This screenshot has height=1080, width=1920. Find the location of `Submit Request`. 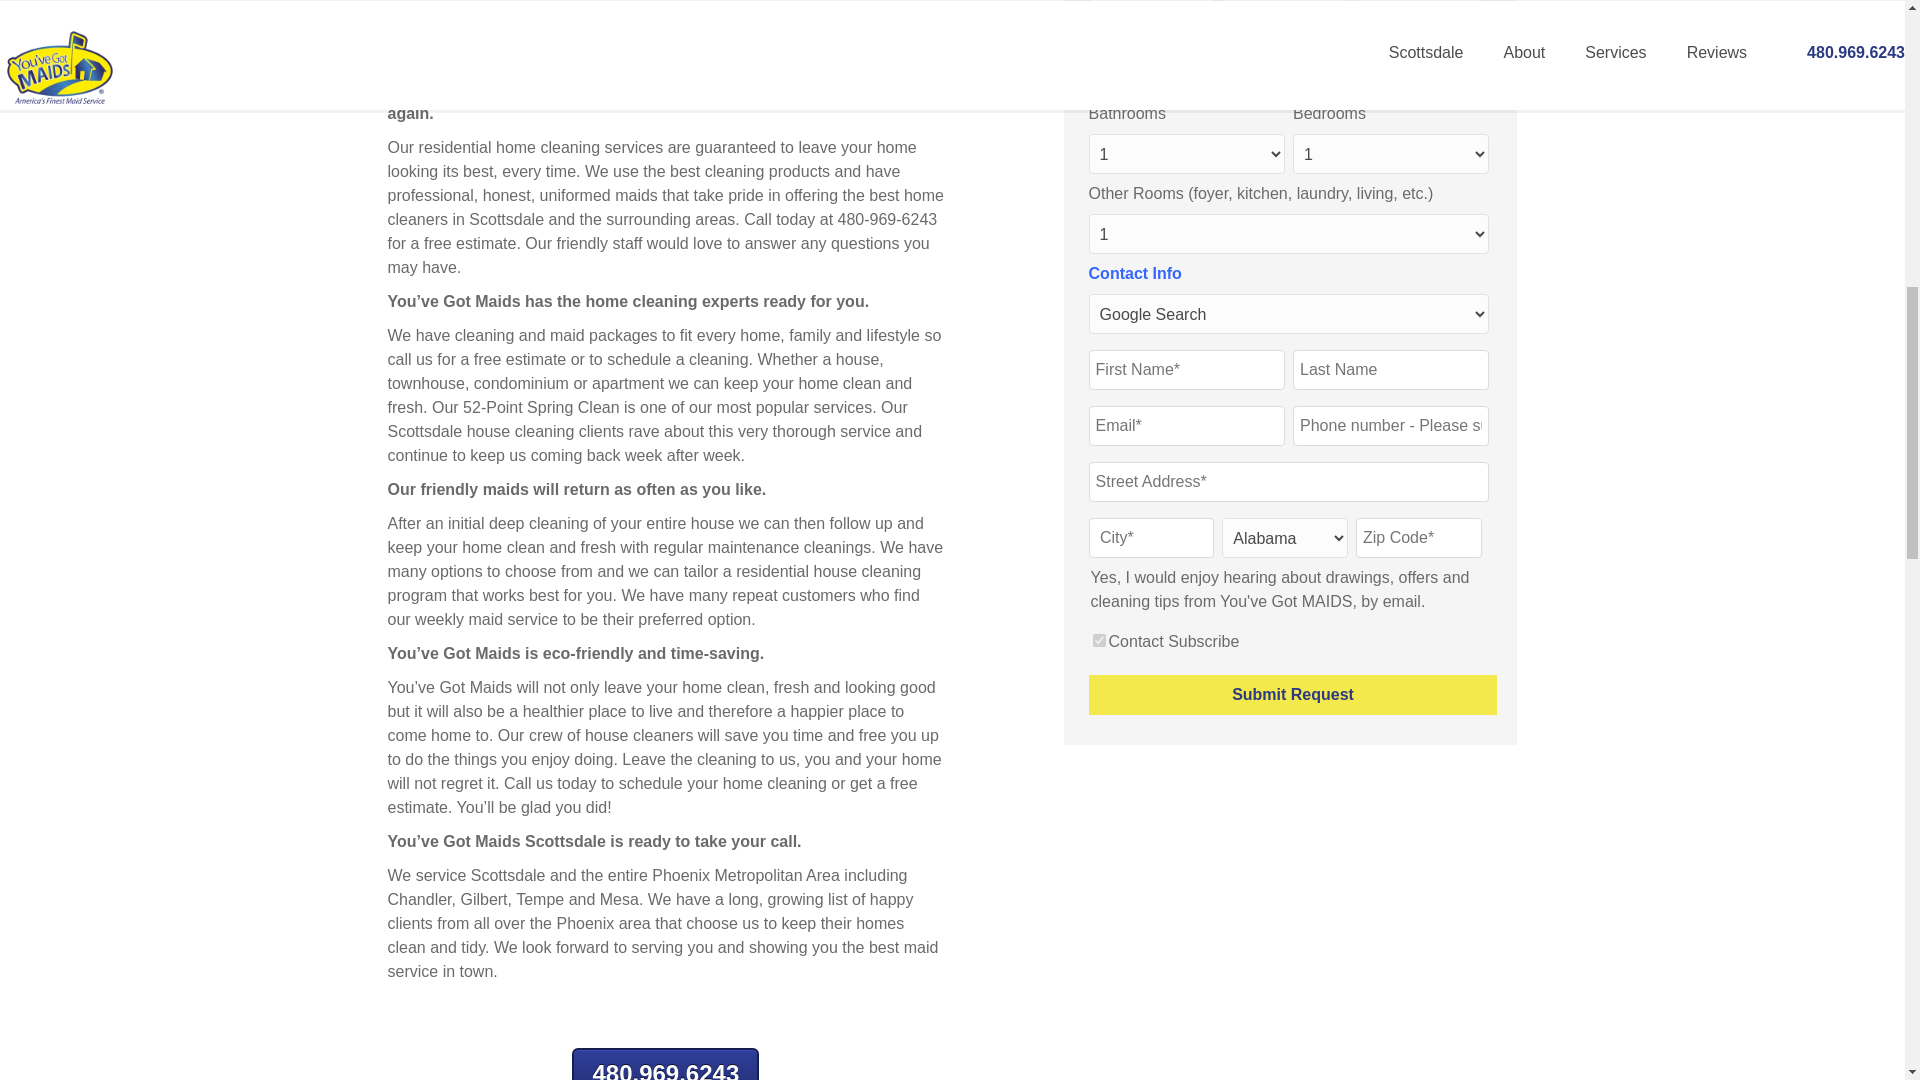

Submit Request is located at coordinates (1292, 694).